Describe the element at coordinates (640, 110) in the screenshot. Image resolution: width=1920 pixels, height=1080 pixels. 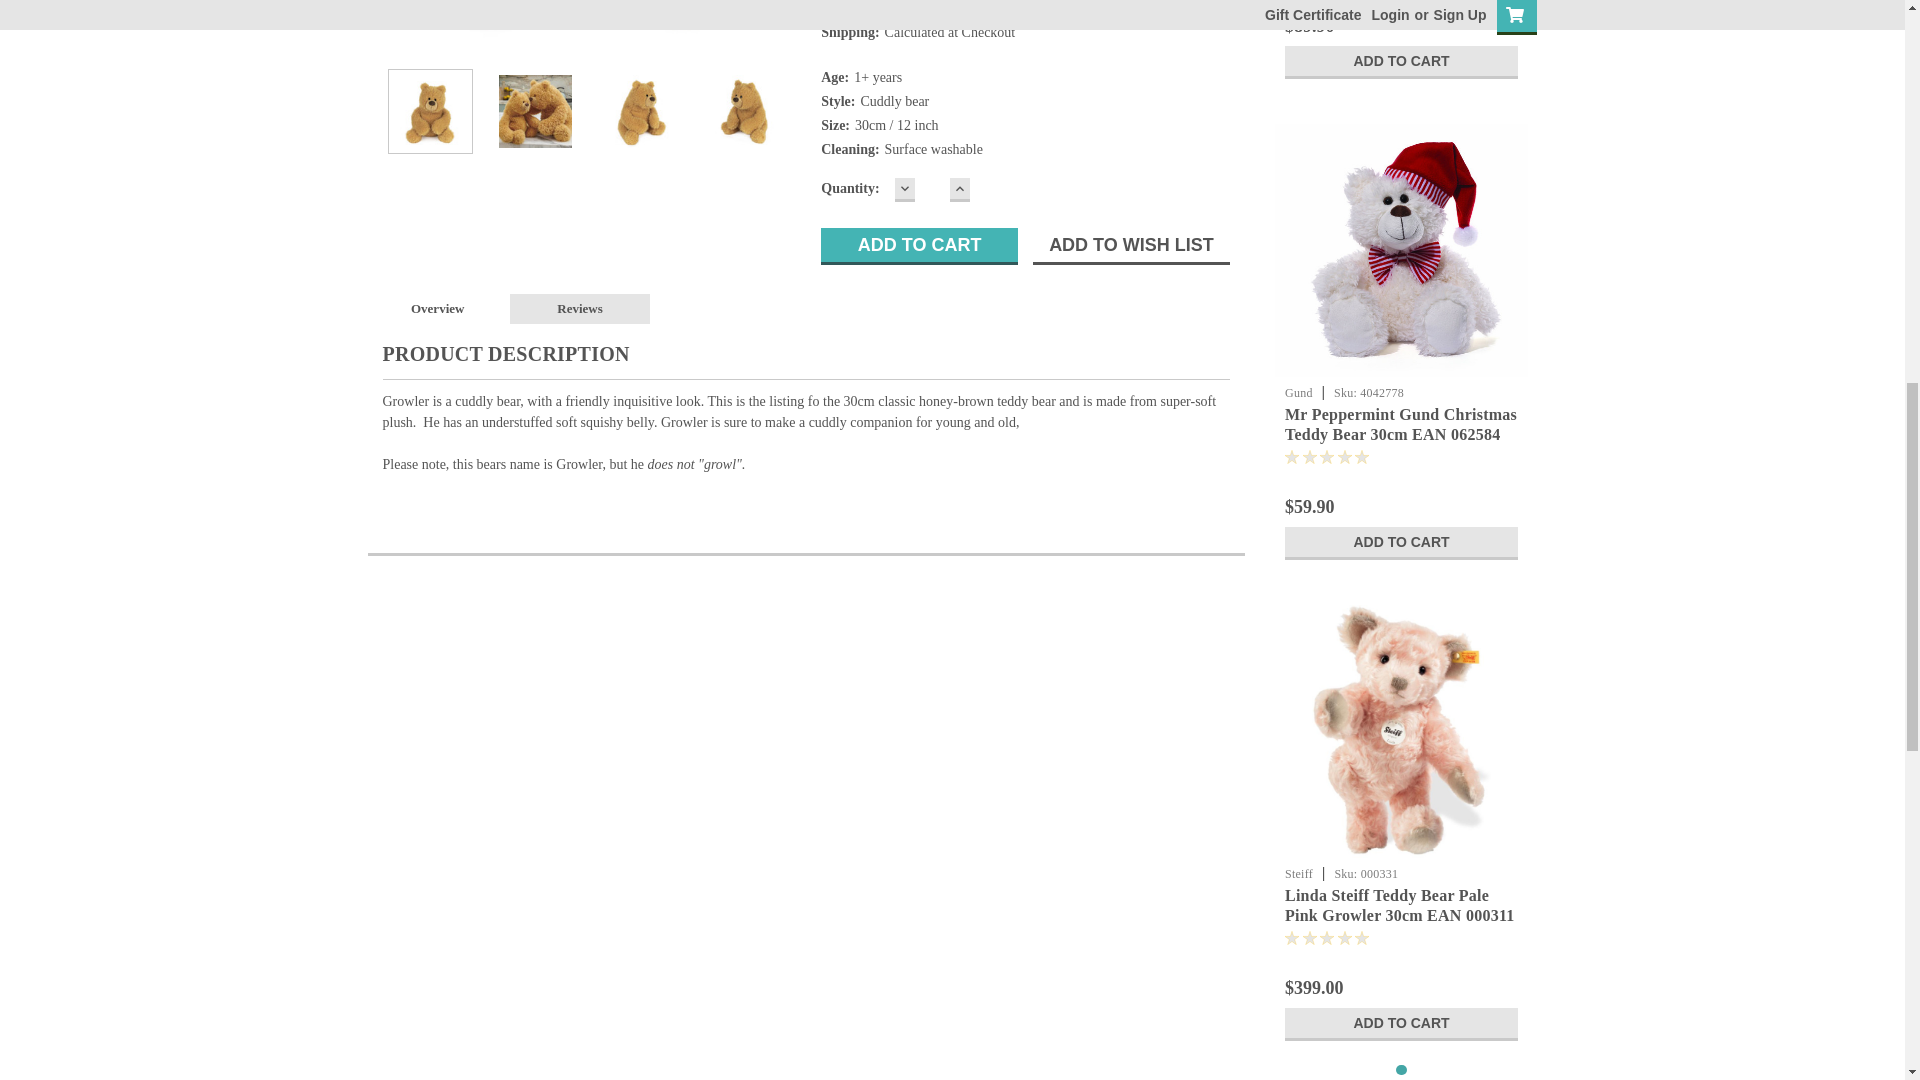
I see `Side, Growler Gund Teddy Bear 30cm EAN 409596` at that location.